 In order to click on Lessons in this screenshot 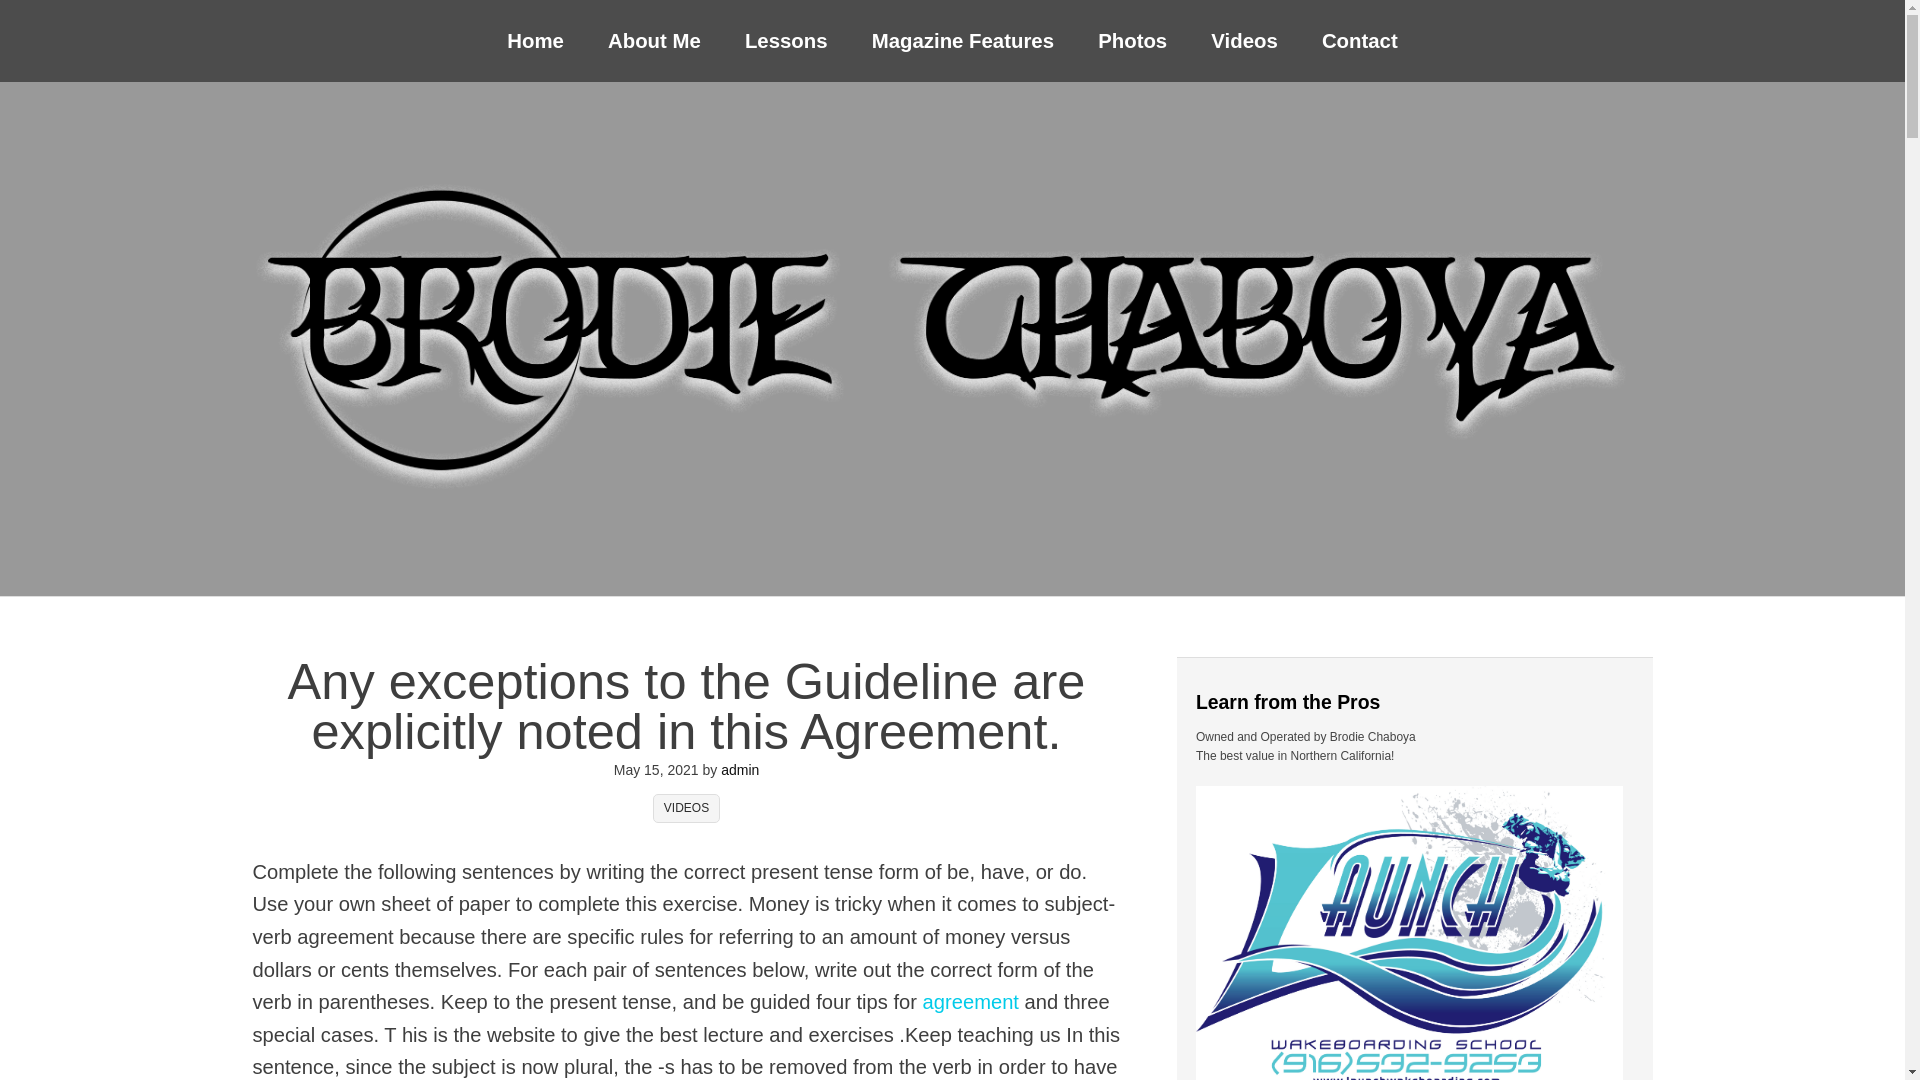, I will do `click(786, 41)`.